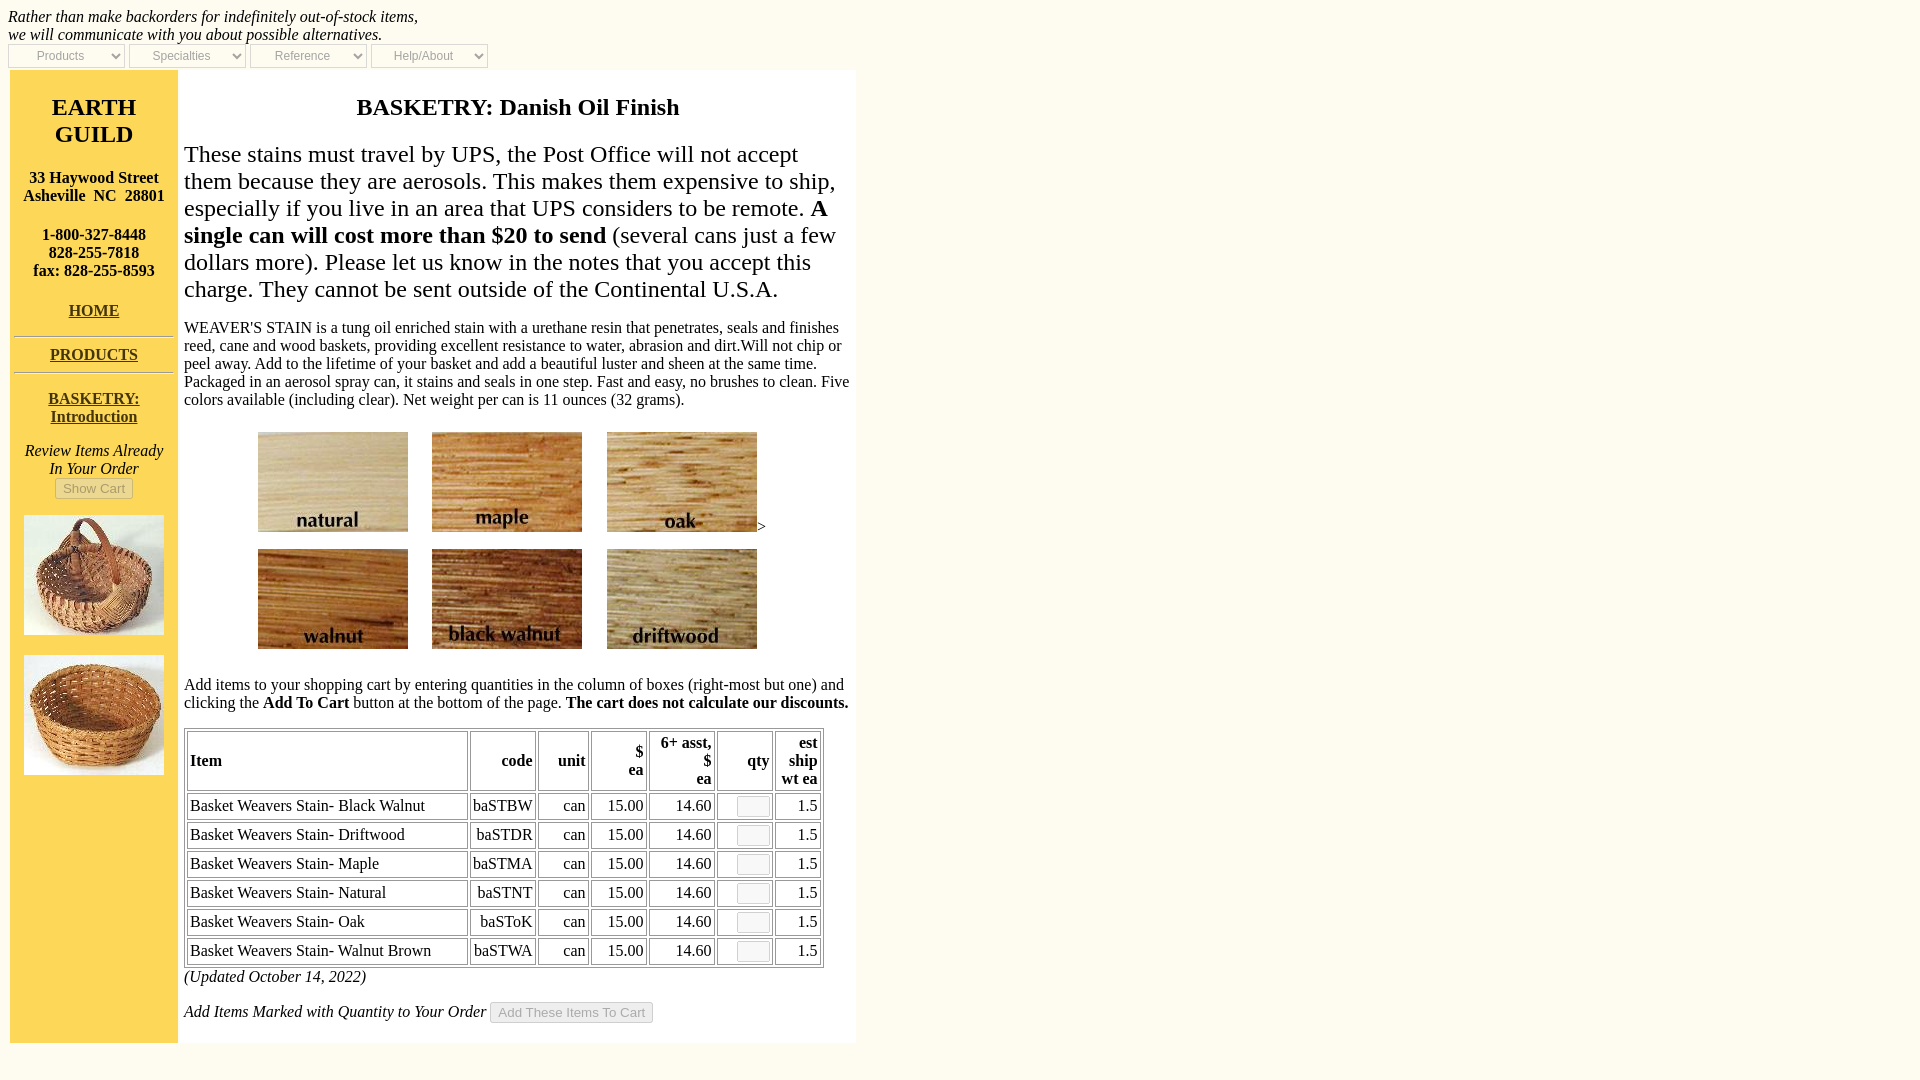  What do you see at coordinates (93, 407) in the screenshot?
I see `HOME` at bounding box center [93, 407].